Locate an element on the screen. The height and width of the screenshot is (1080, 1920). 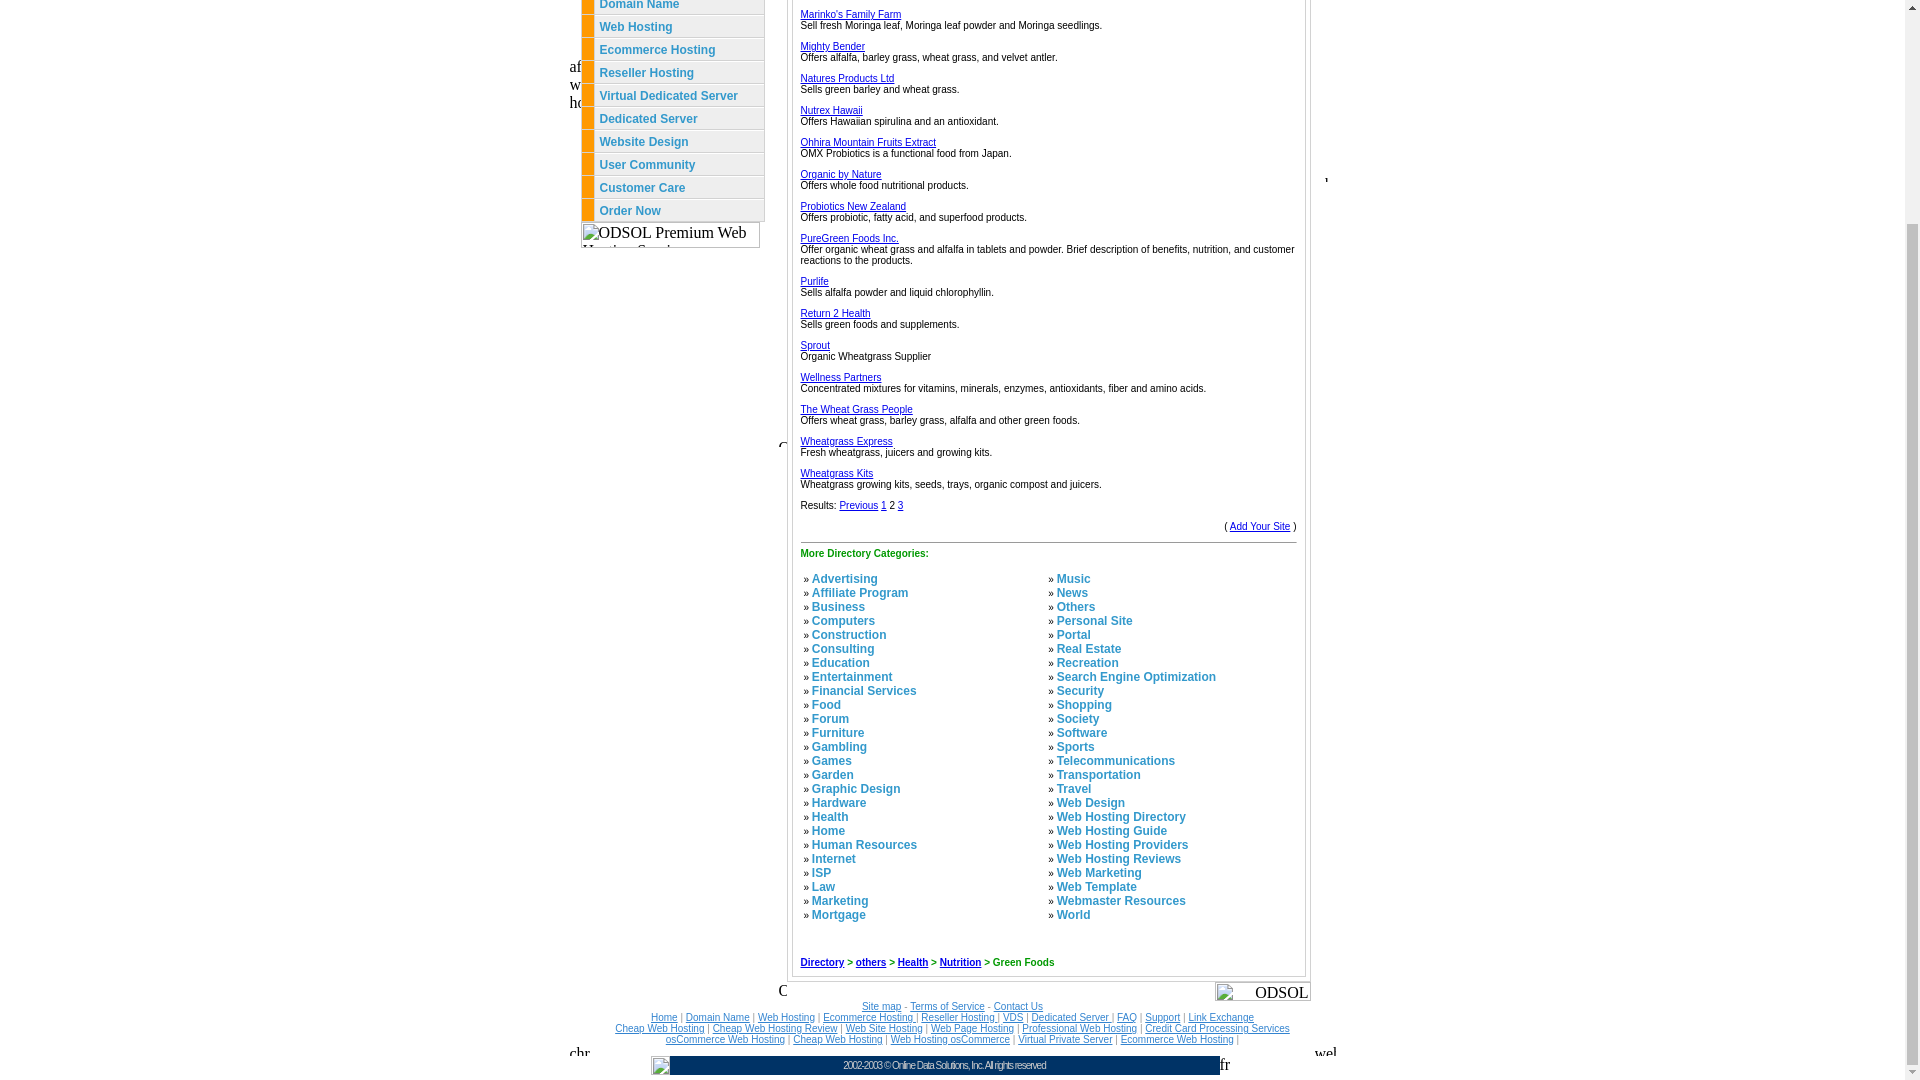
Organic by Nature is located at coordinates (840, 174).